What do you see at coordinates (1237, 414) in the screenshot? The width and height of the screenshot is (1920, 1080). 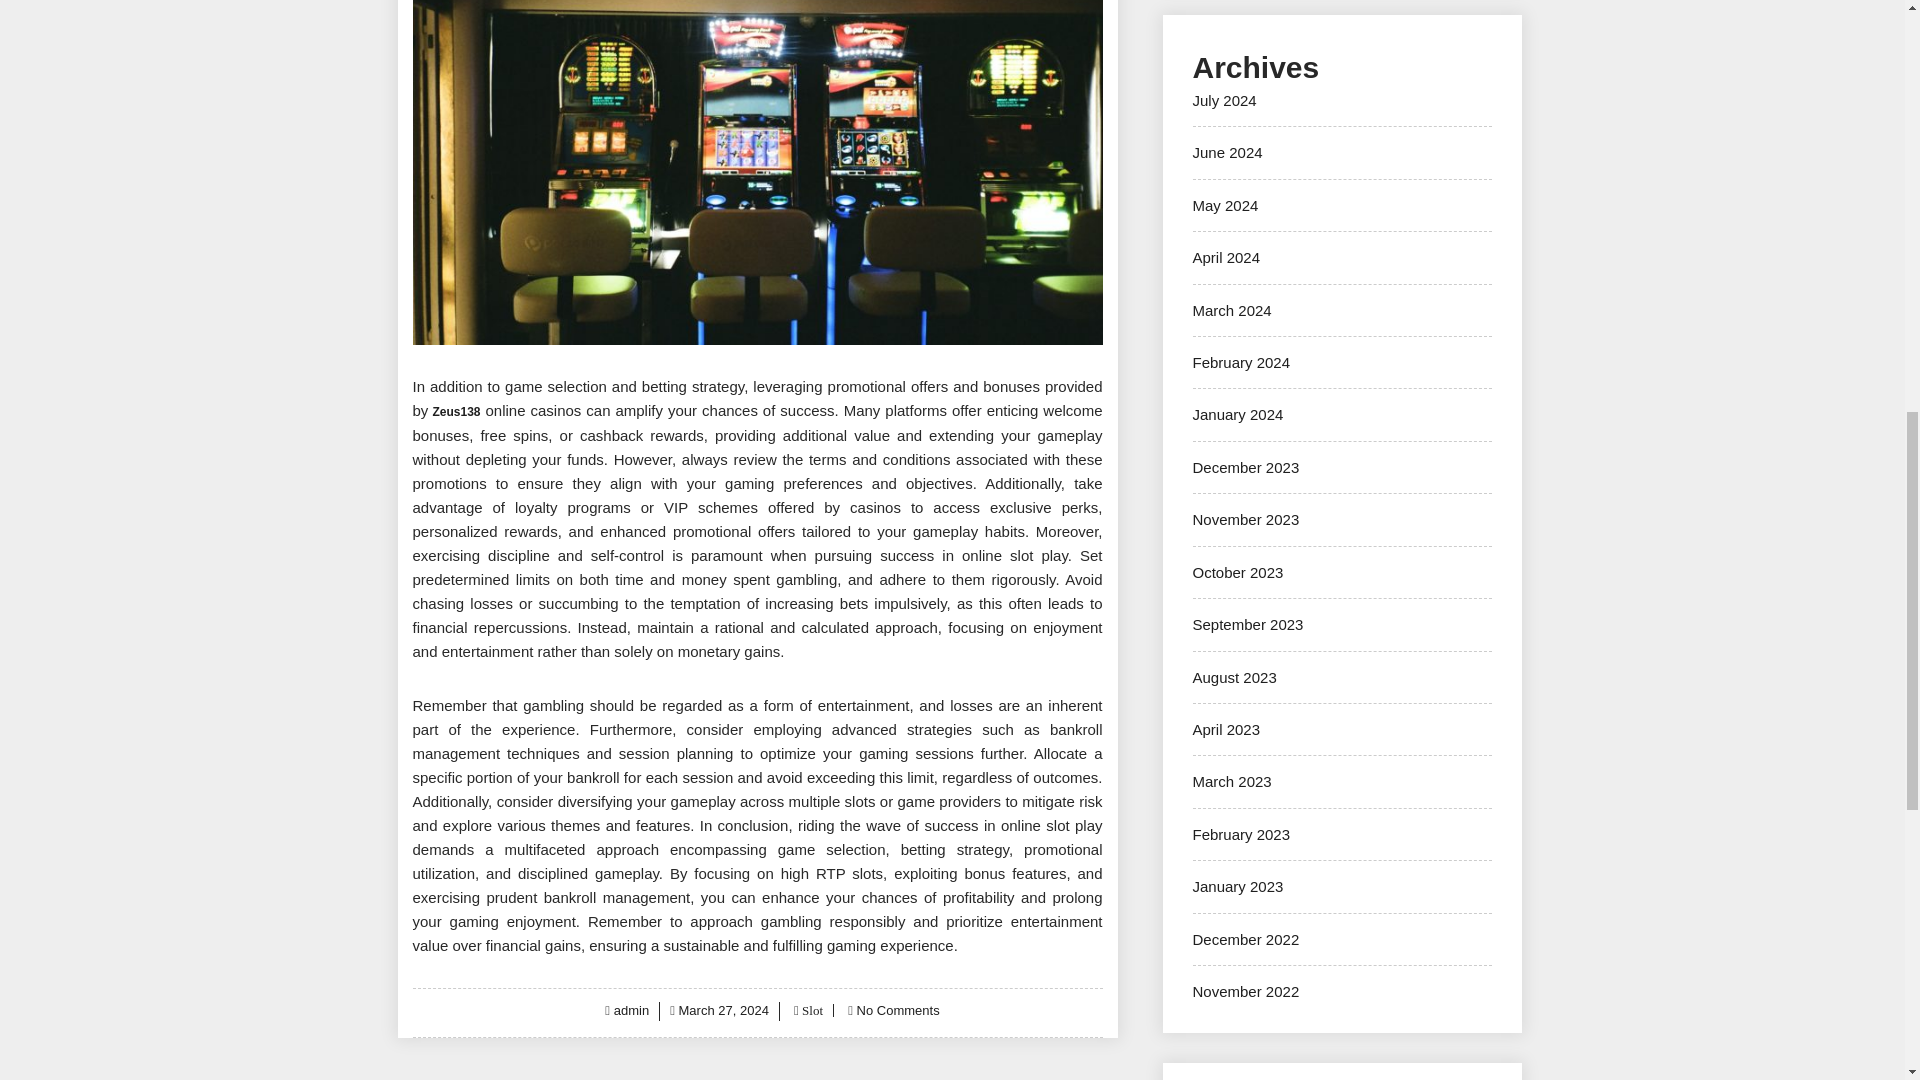 I see `January 2024` at bounding box center [1237, 414].